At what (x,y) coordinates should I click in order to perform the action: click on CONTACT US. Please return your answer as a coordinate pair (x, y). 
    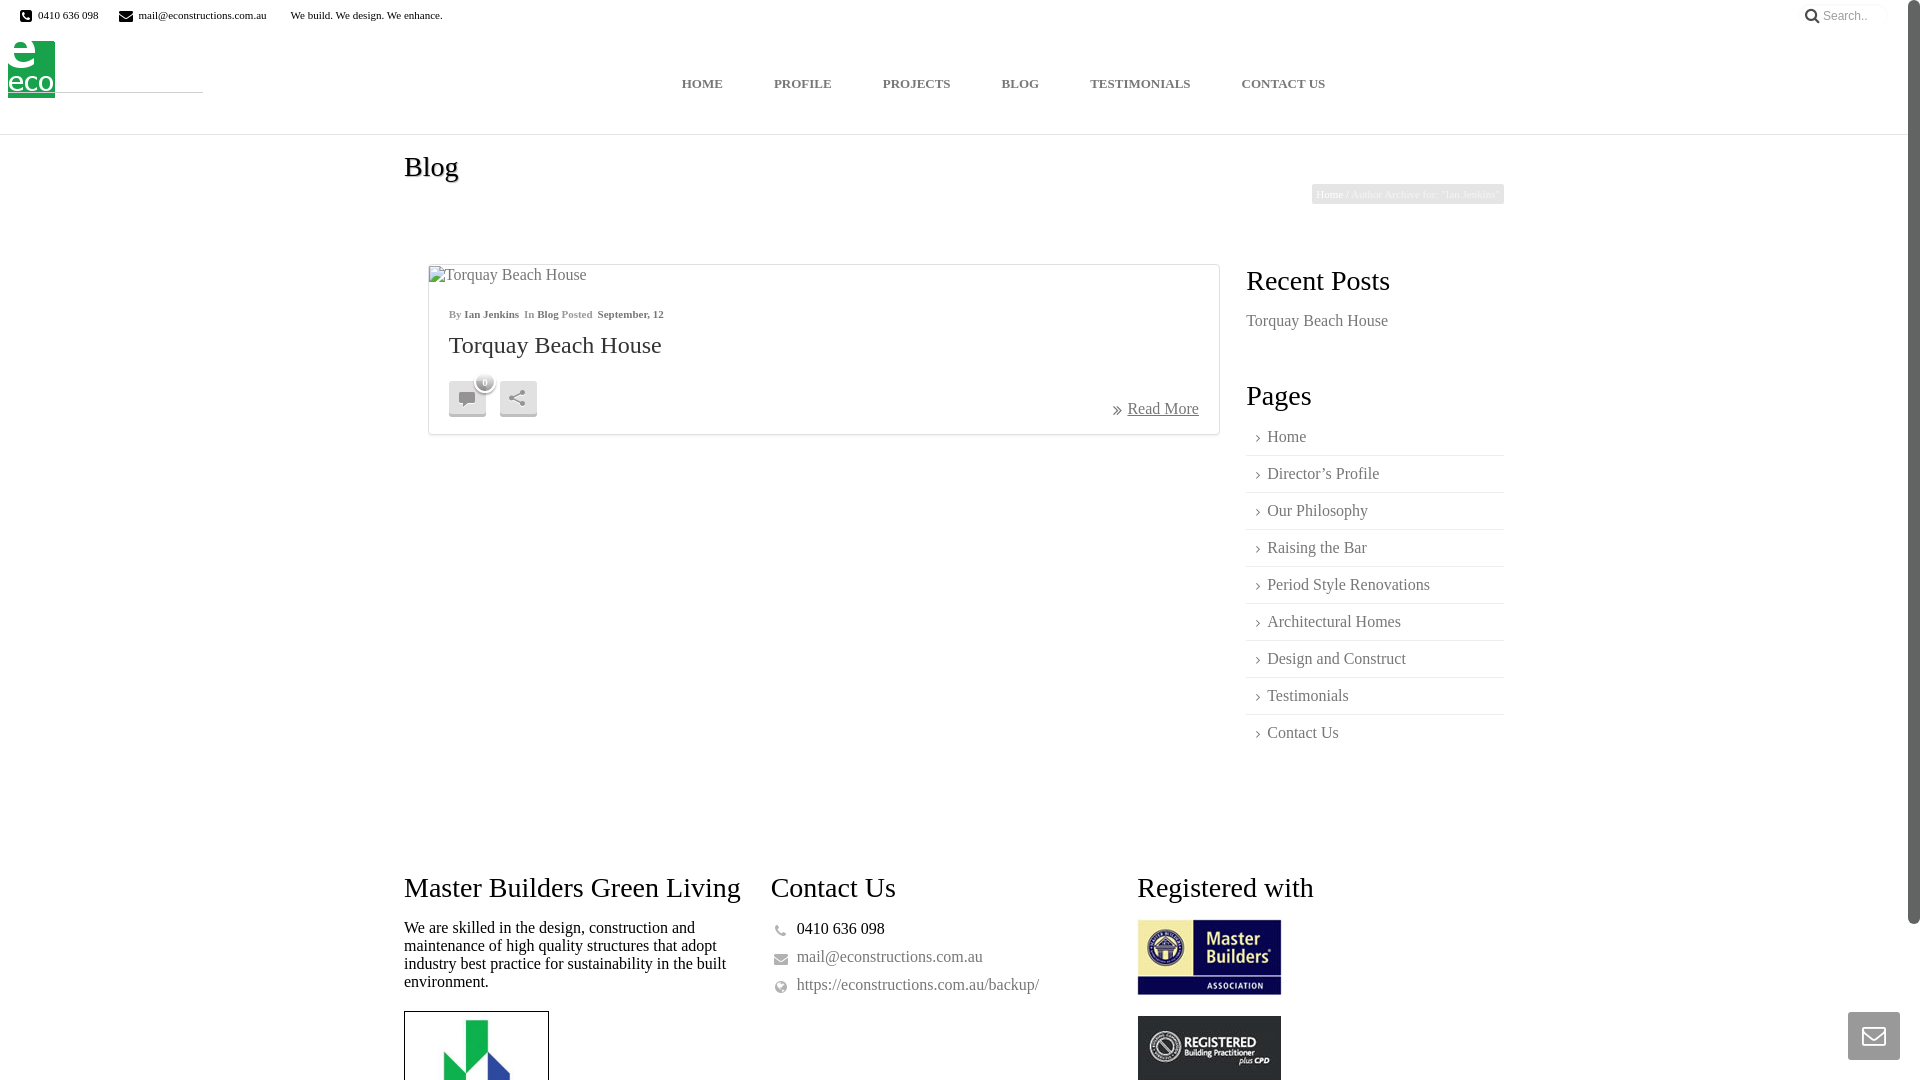
    Looking at the image, I should click on (1284, 82).